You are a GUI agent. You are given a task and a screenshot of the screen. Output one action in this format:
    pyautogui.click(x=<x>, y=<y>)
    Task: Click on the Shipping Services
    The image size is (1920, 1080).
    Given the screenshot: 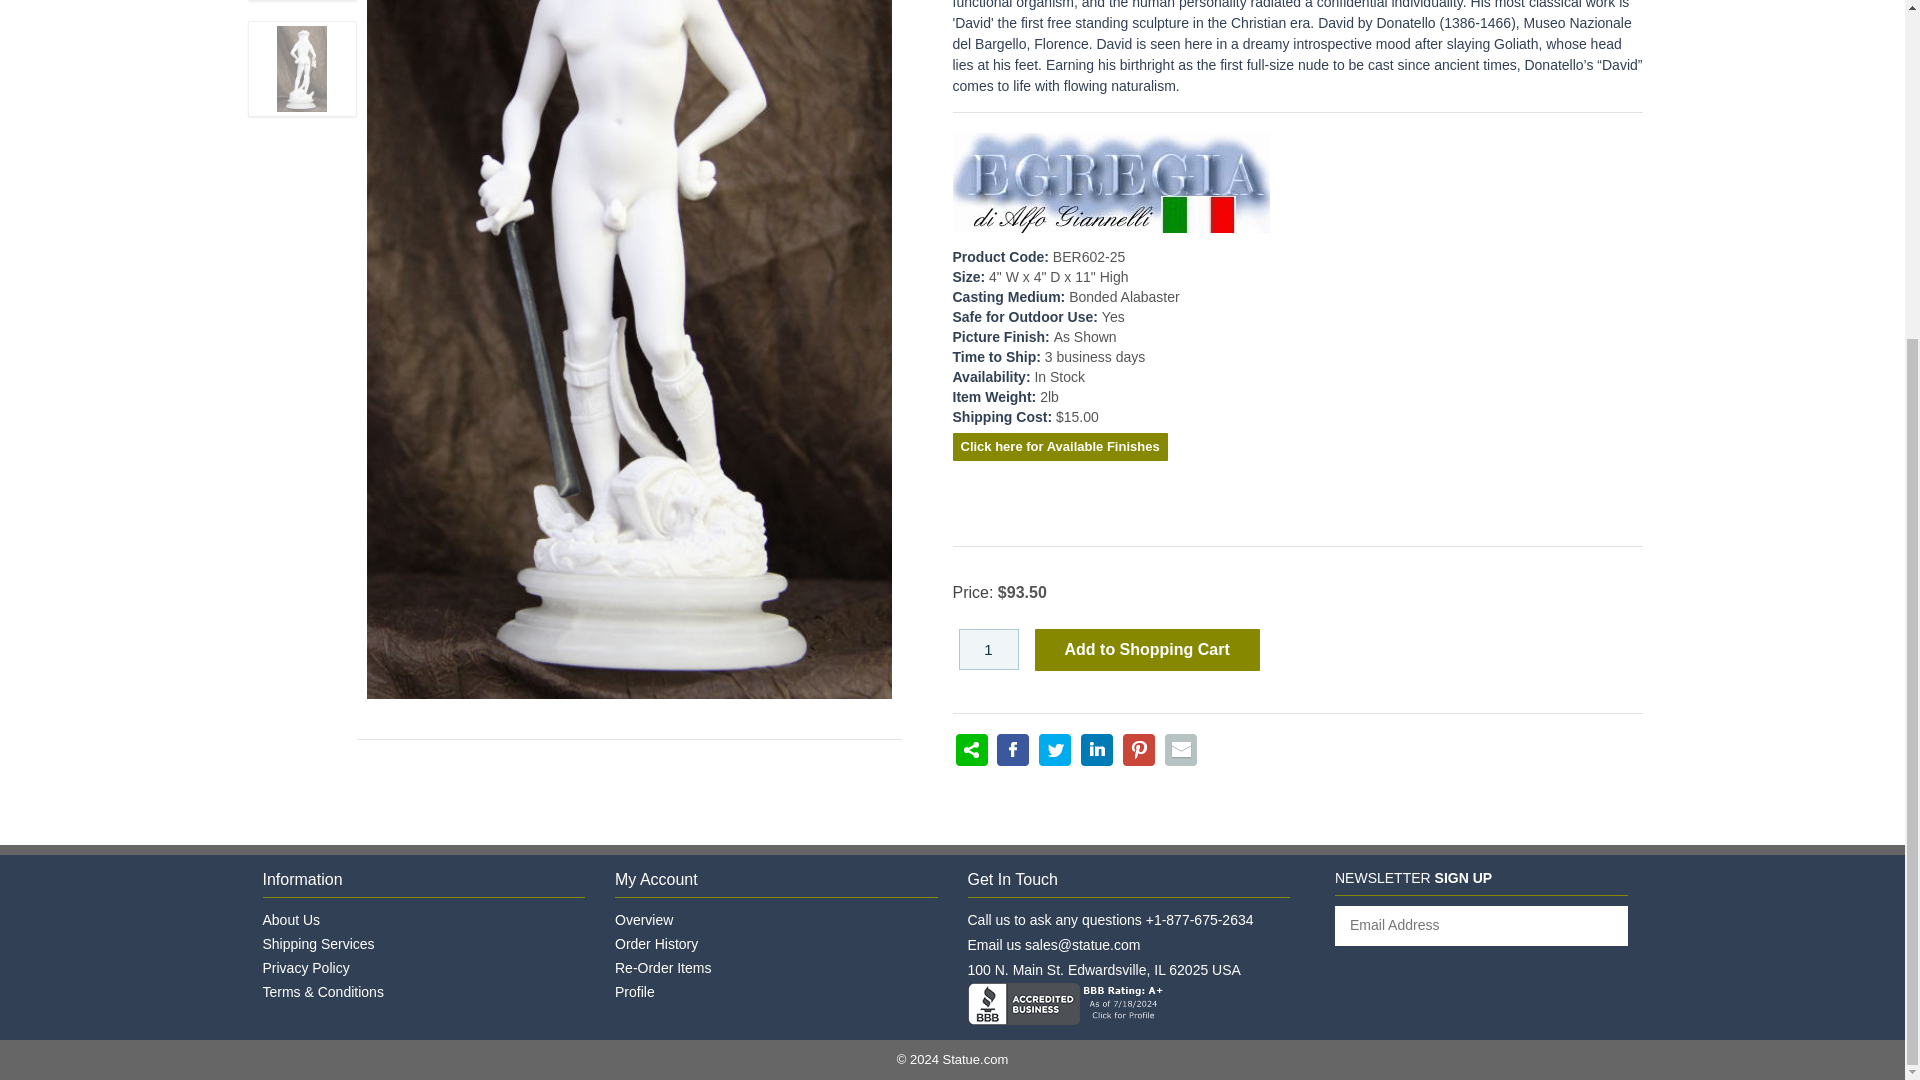 What is the action you would take?
    pyautogui.click(x=318, y=944)
    